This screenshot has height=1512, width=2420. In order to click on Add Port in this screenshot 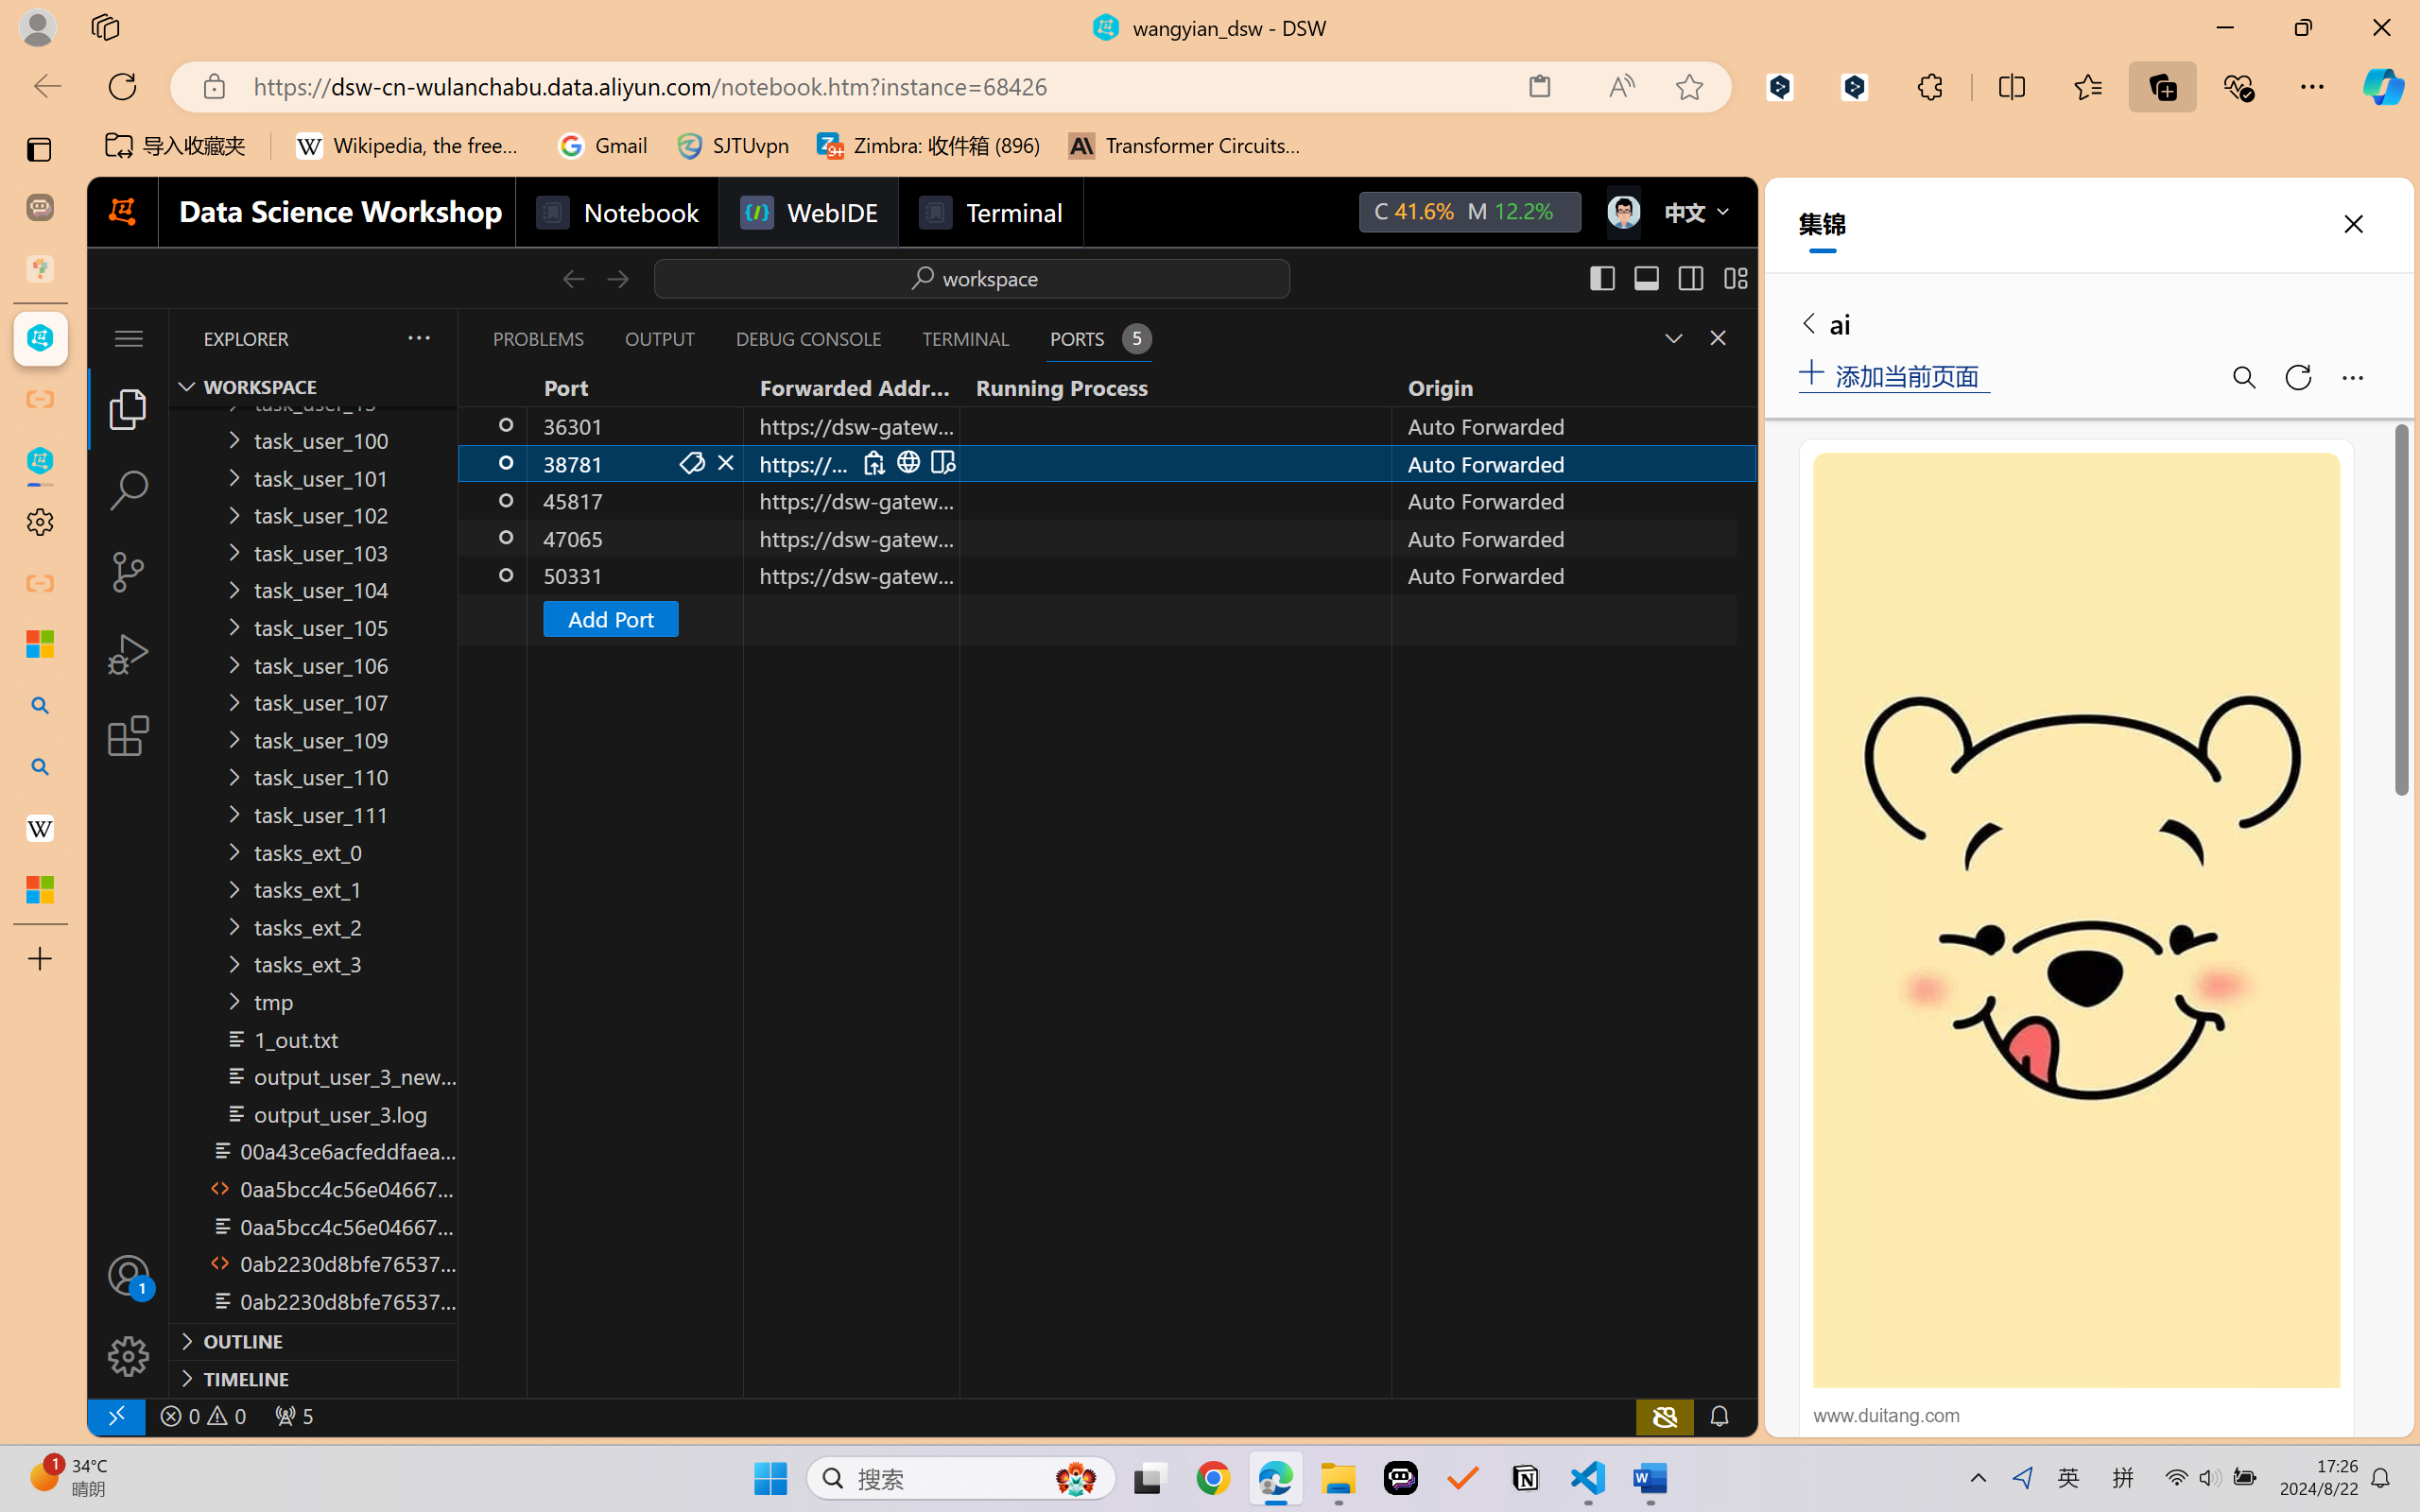, I will do `click(609, 618)`.